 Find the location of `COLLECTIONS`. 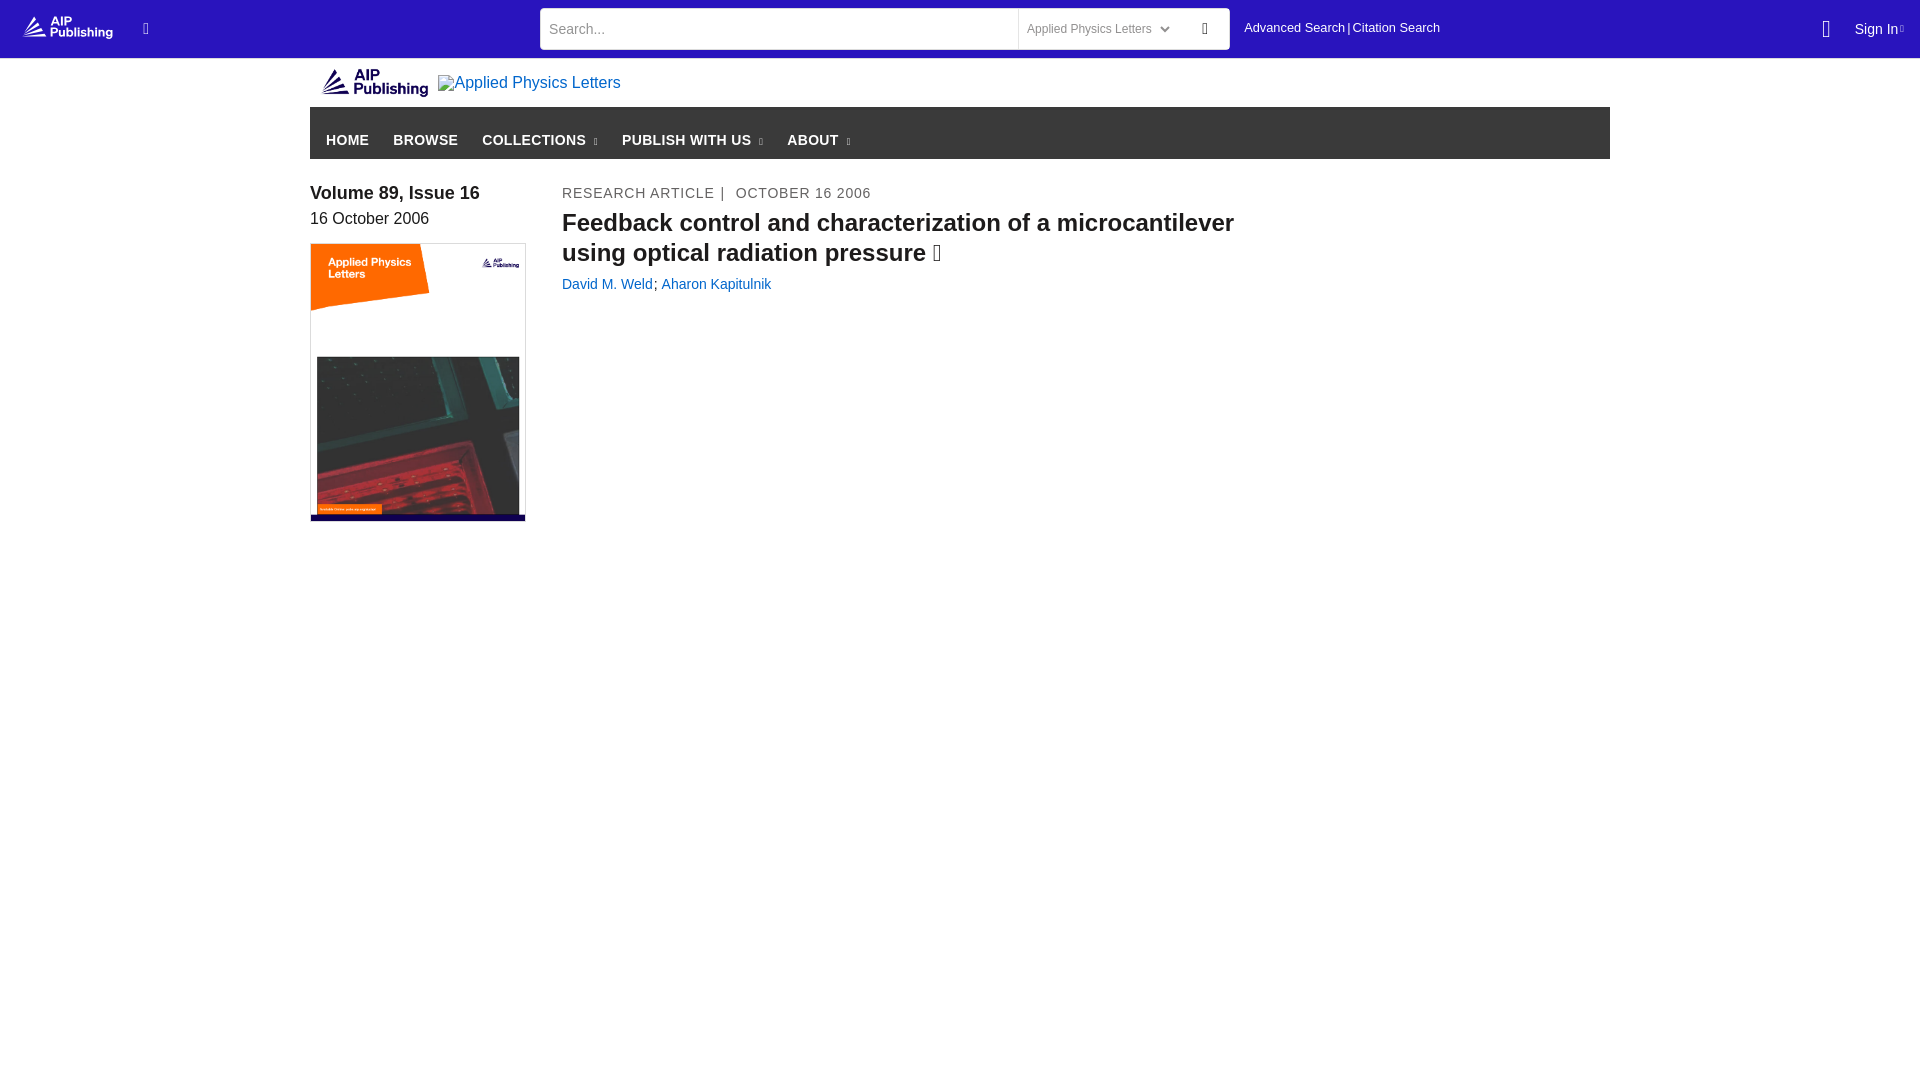

COLLECTIONS is located at coordinates (539, 139).